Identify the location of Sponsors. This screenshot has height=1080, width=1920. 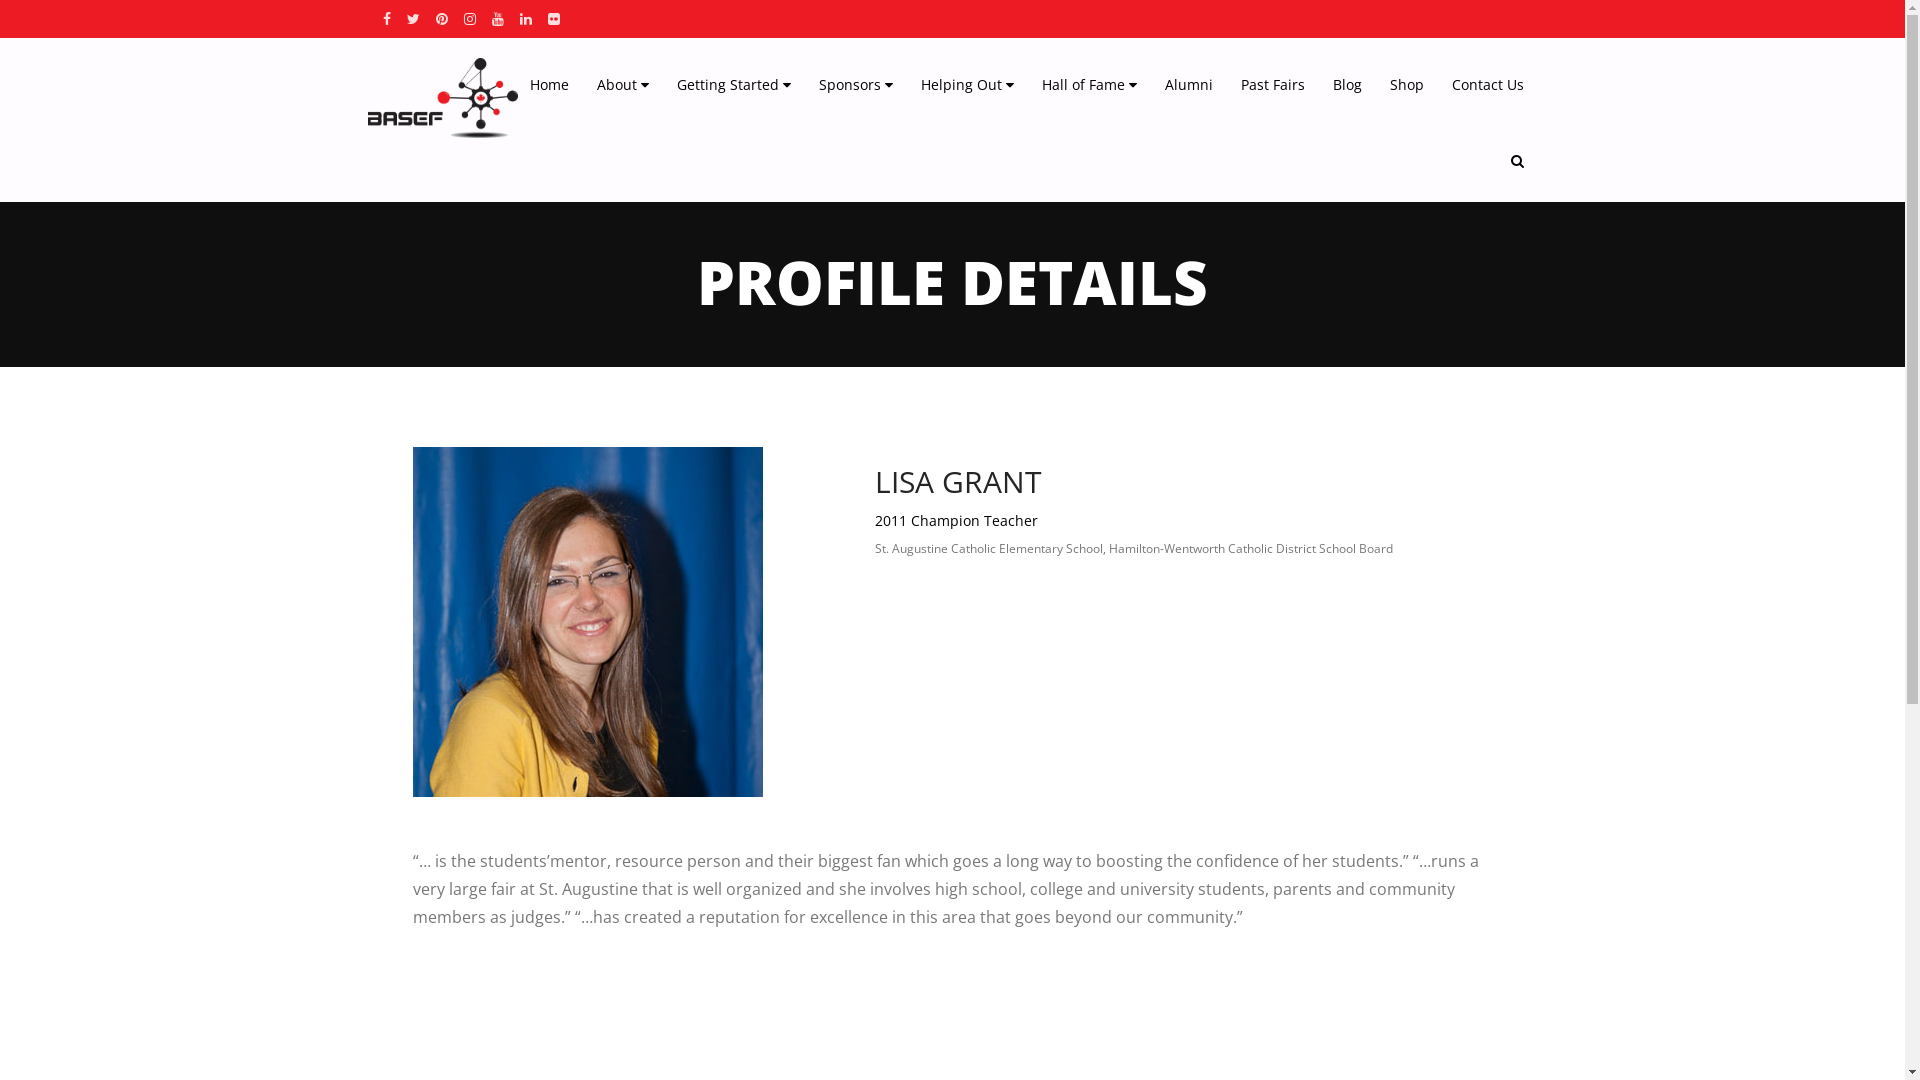
(855, 85).